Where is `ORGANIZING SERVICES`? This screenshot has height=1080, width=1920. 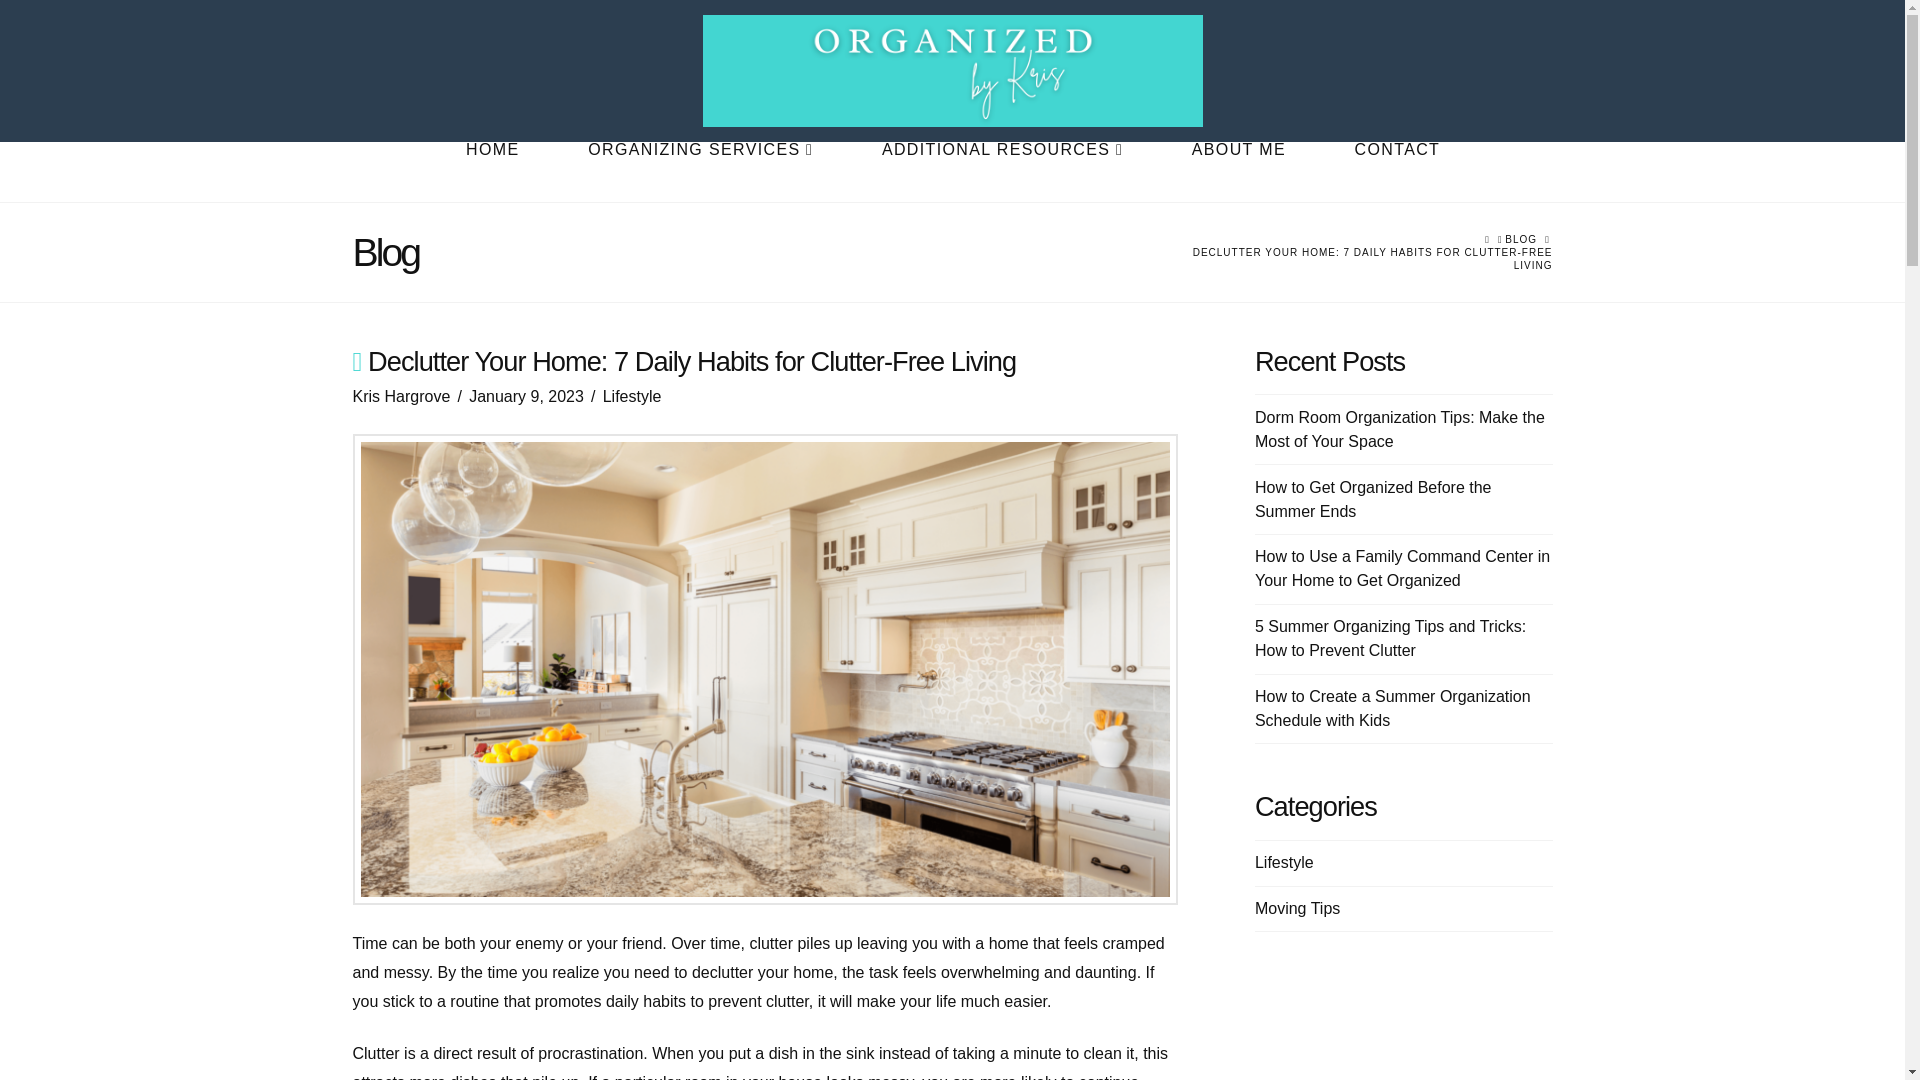
ORGANIZING SERVICES is located at coordinates (699, 171).